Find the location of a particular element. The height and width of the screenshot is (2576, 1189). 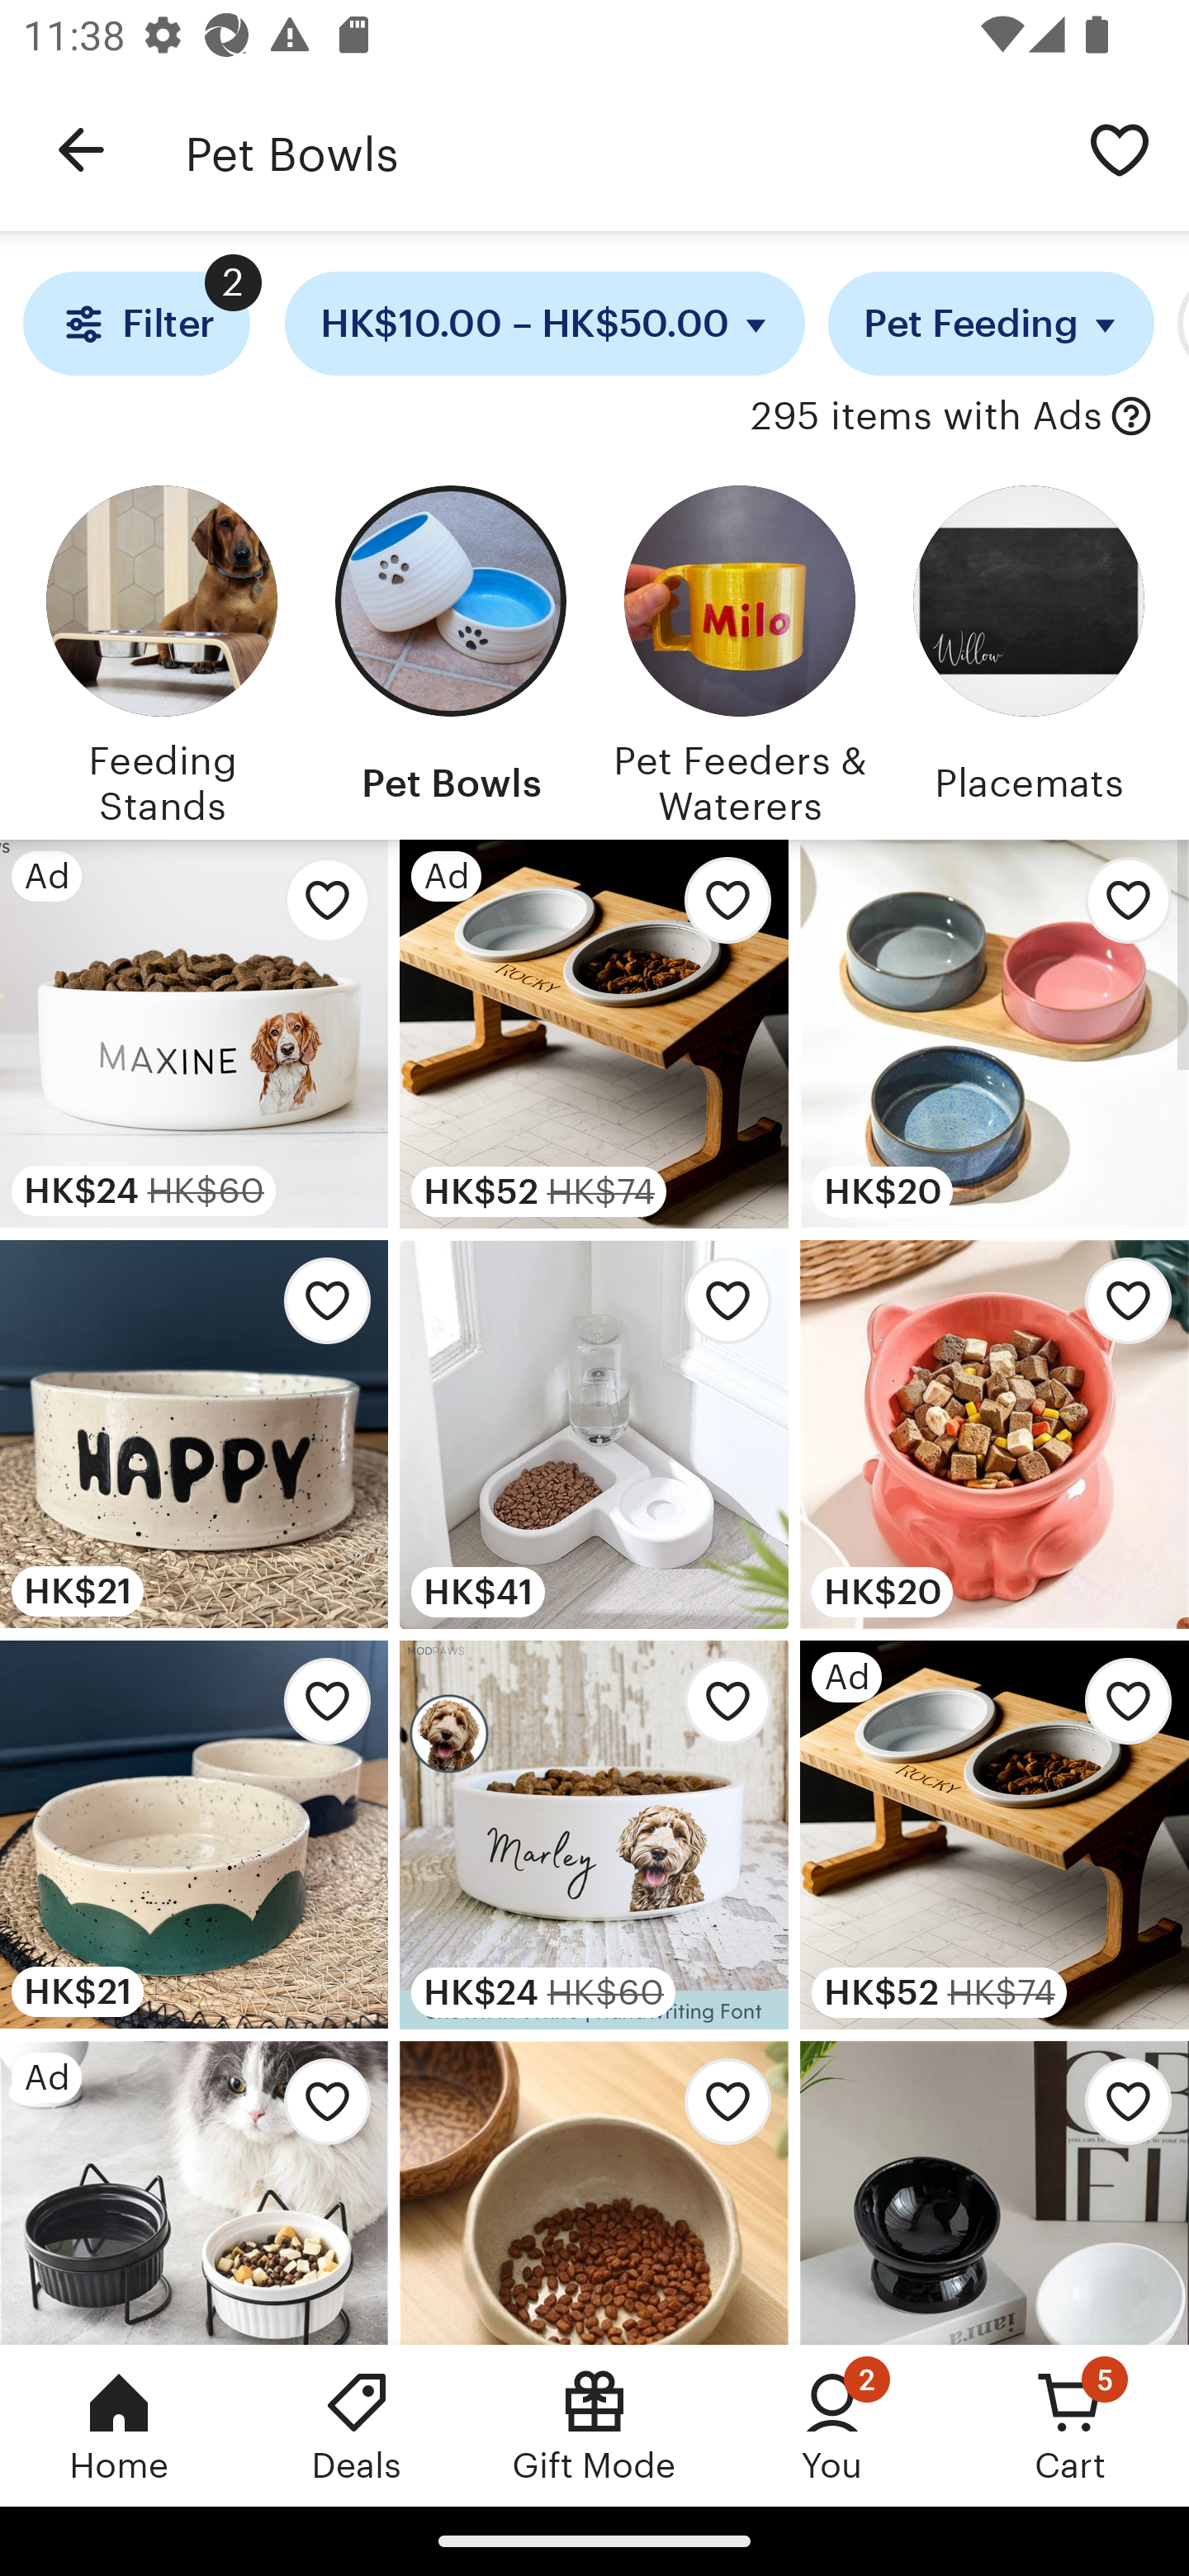

Pet Feeding is located at coordinates (991, 324).